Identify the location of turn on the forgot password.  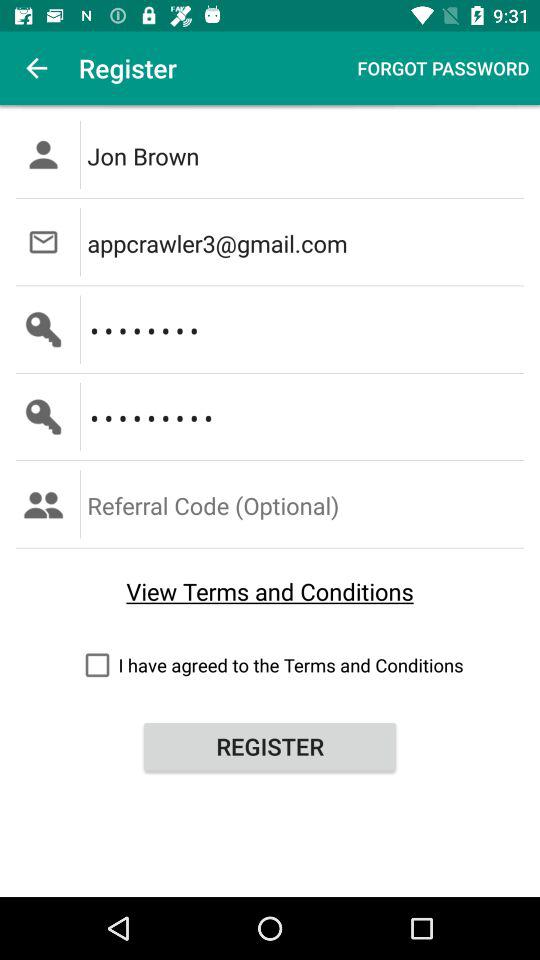
(443, 68).